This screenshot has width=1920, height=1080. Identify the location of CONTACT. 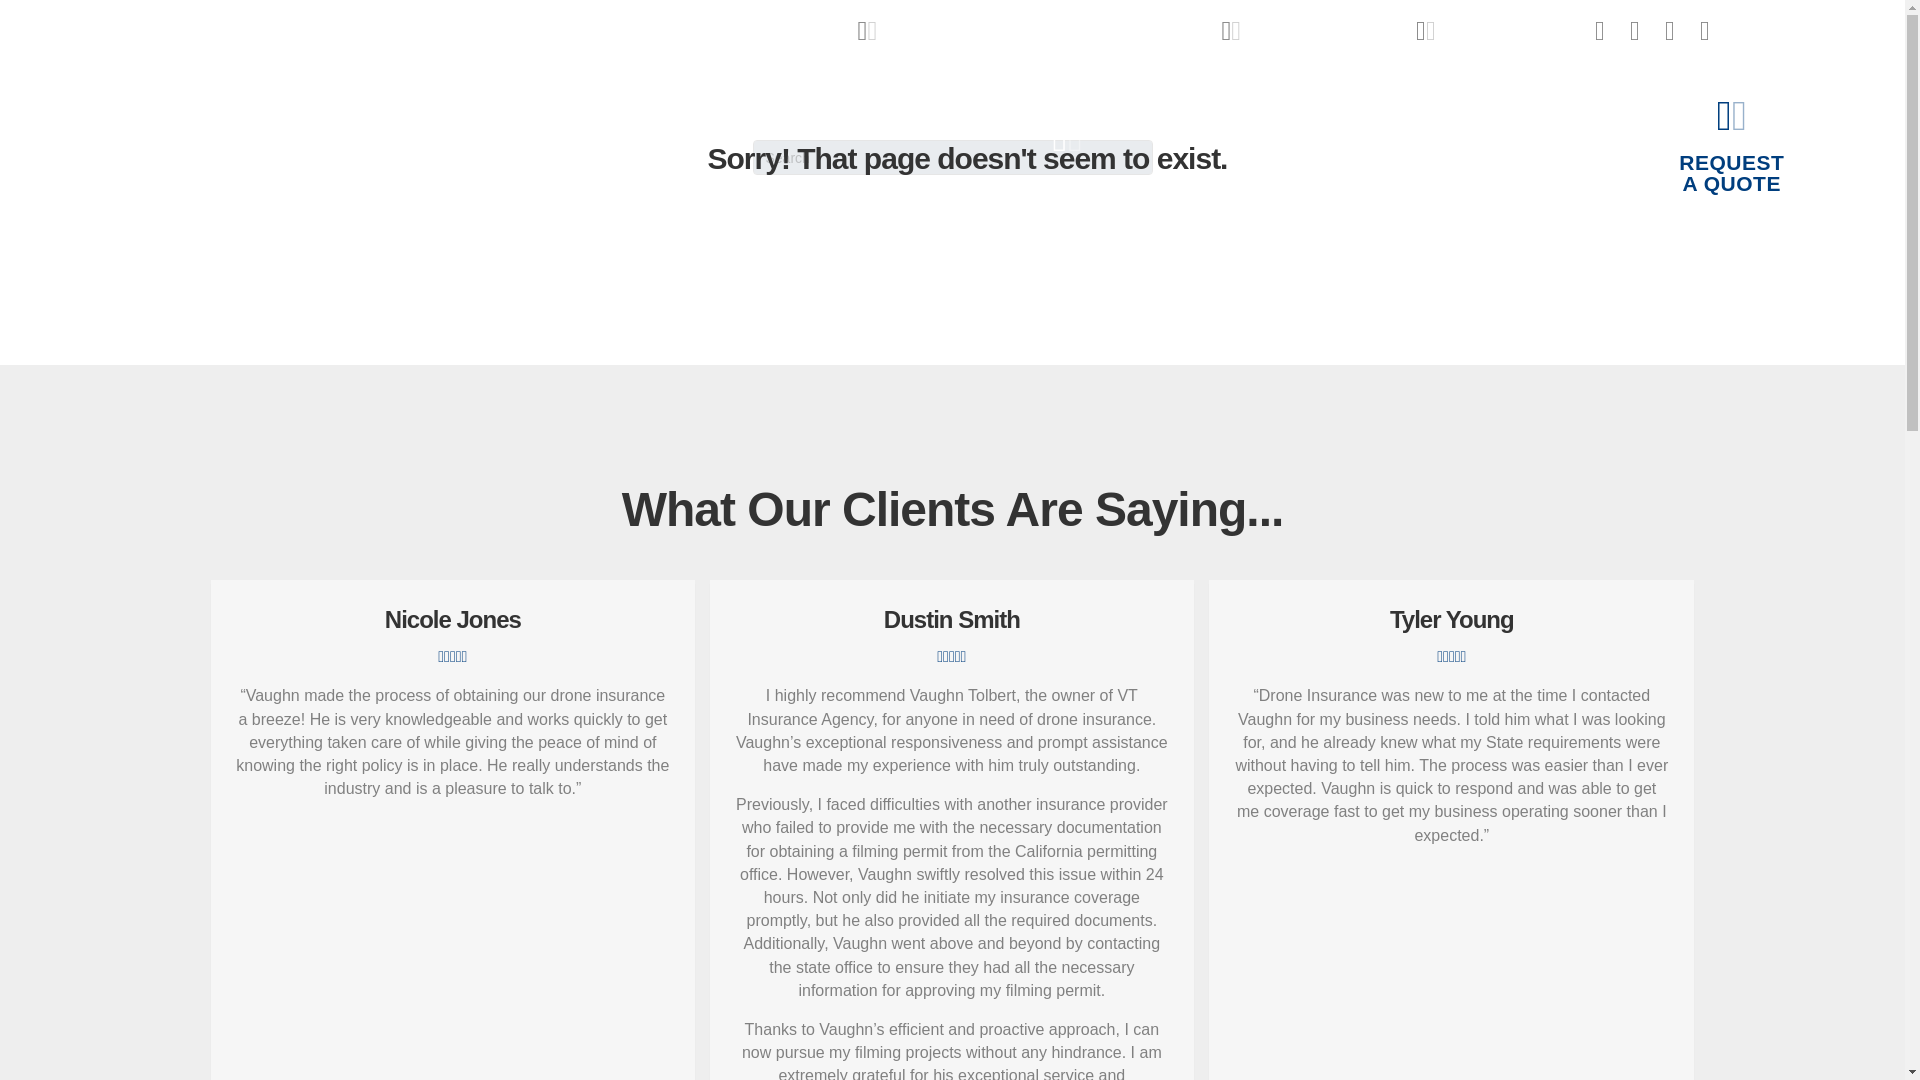
(1597, 154).